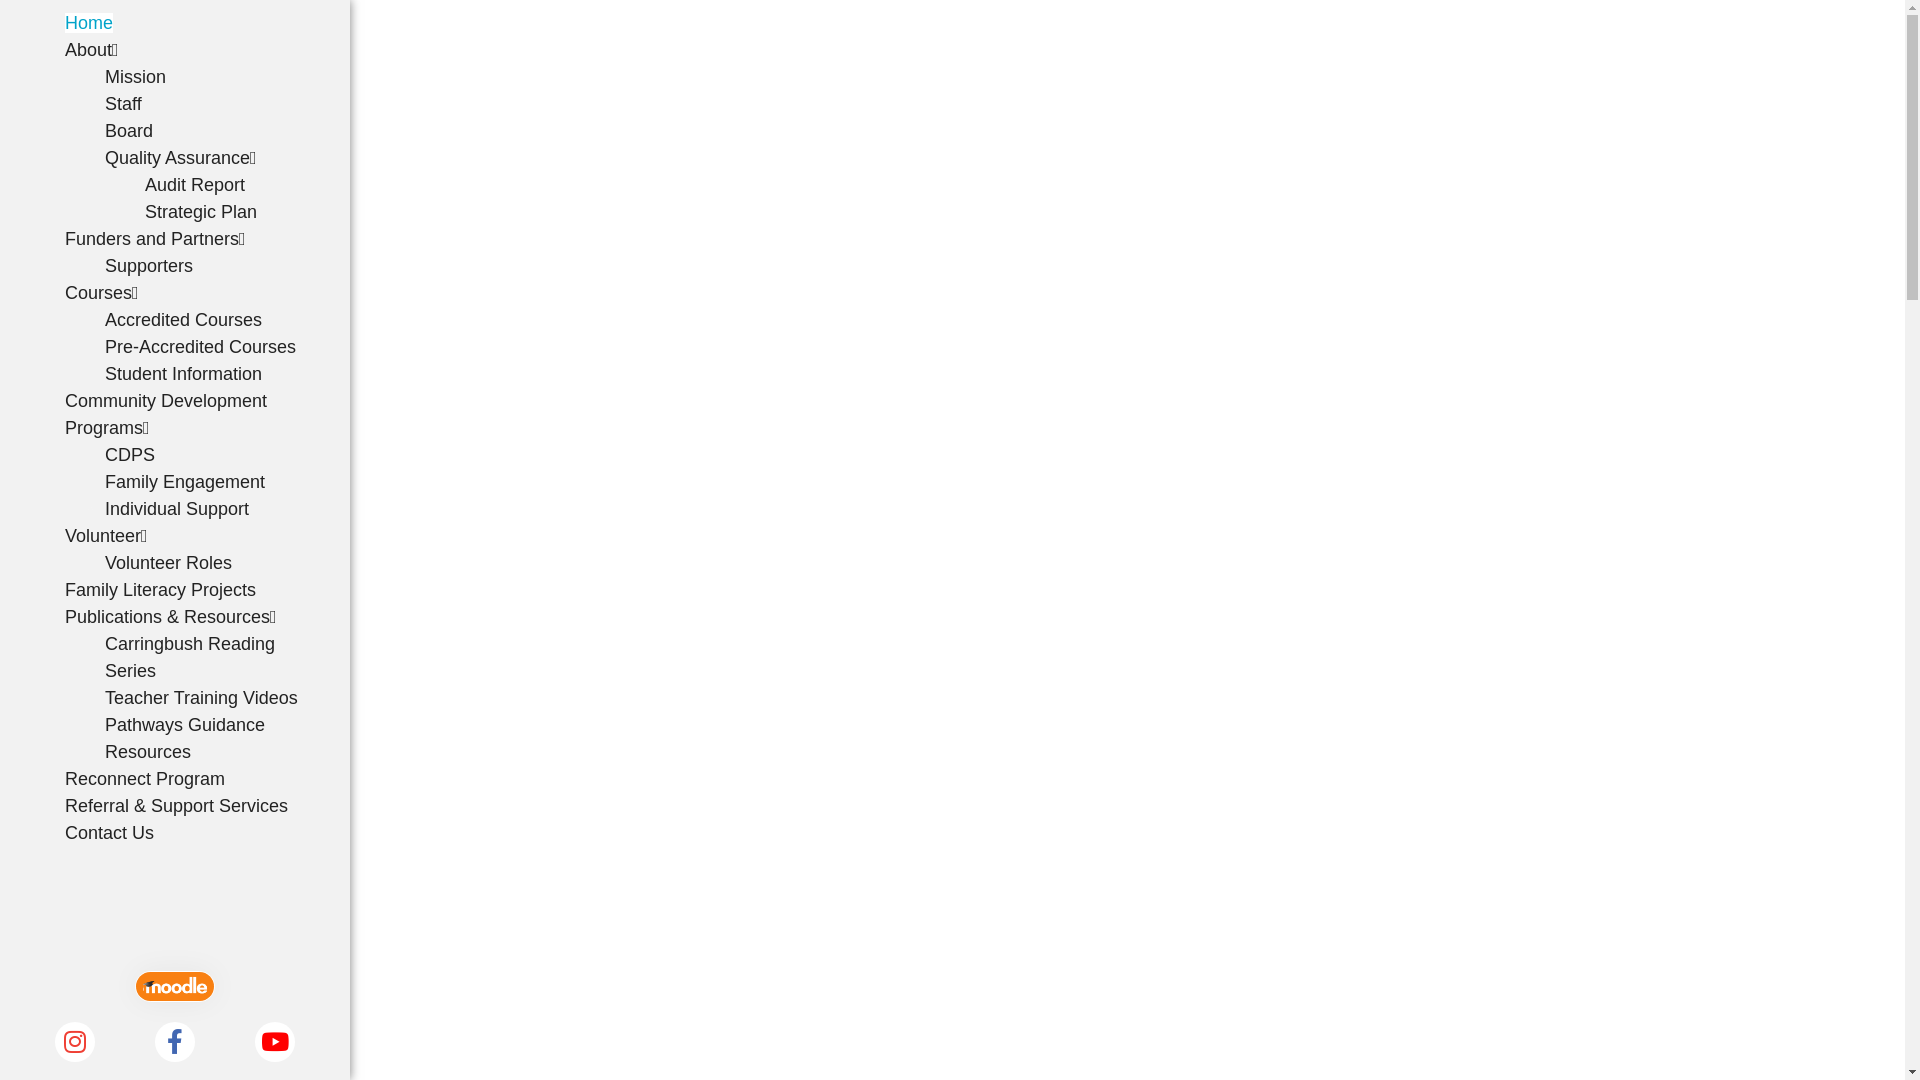 The width and height of the screenshot is (1920, 1080). What do you see at coordinates (202, 698) in the screenshot?
I see `Teacher Training Videos` at bounding box center [202, 698].